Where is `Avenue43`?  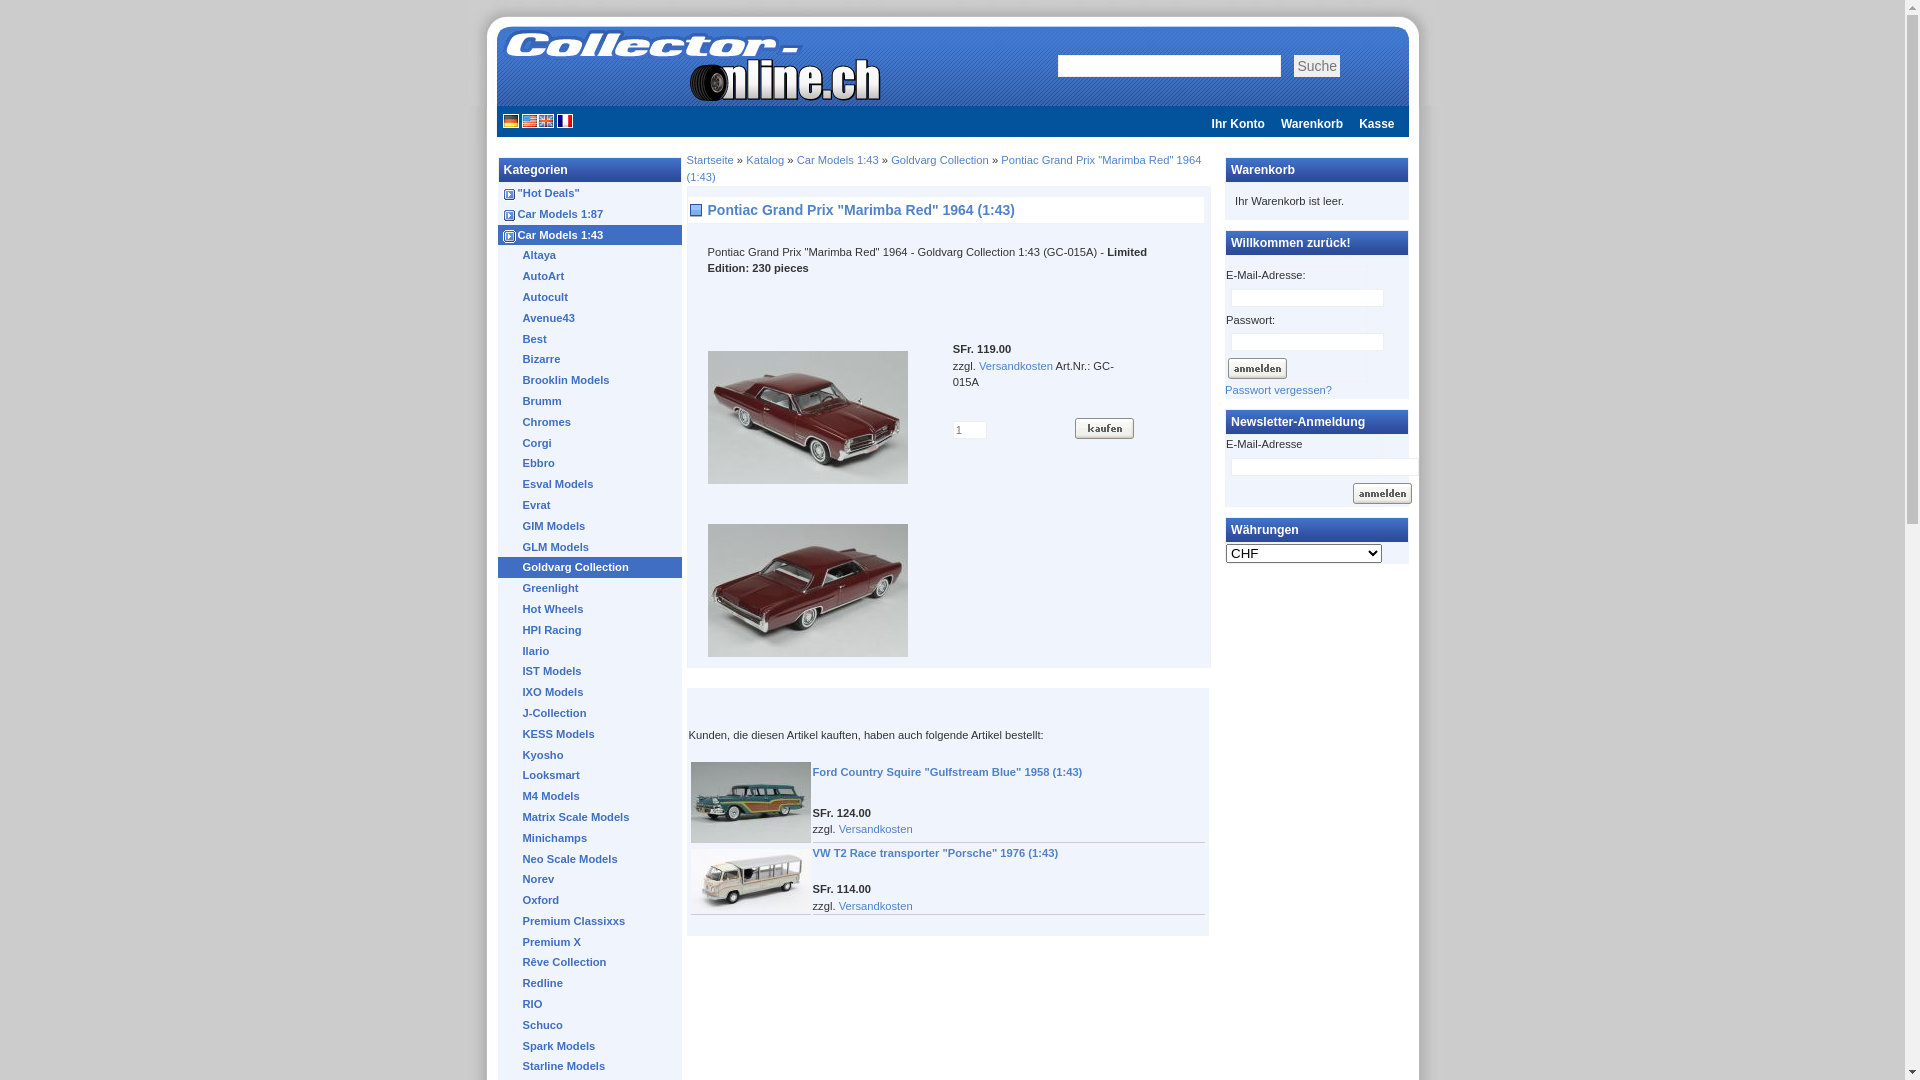 Avenue43 is located at coordinates (594, 318).